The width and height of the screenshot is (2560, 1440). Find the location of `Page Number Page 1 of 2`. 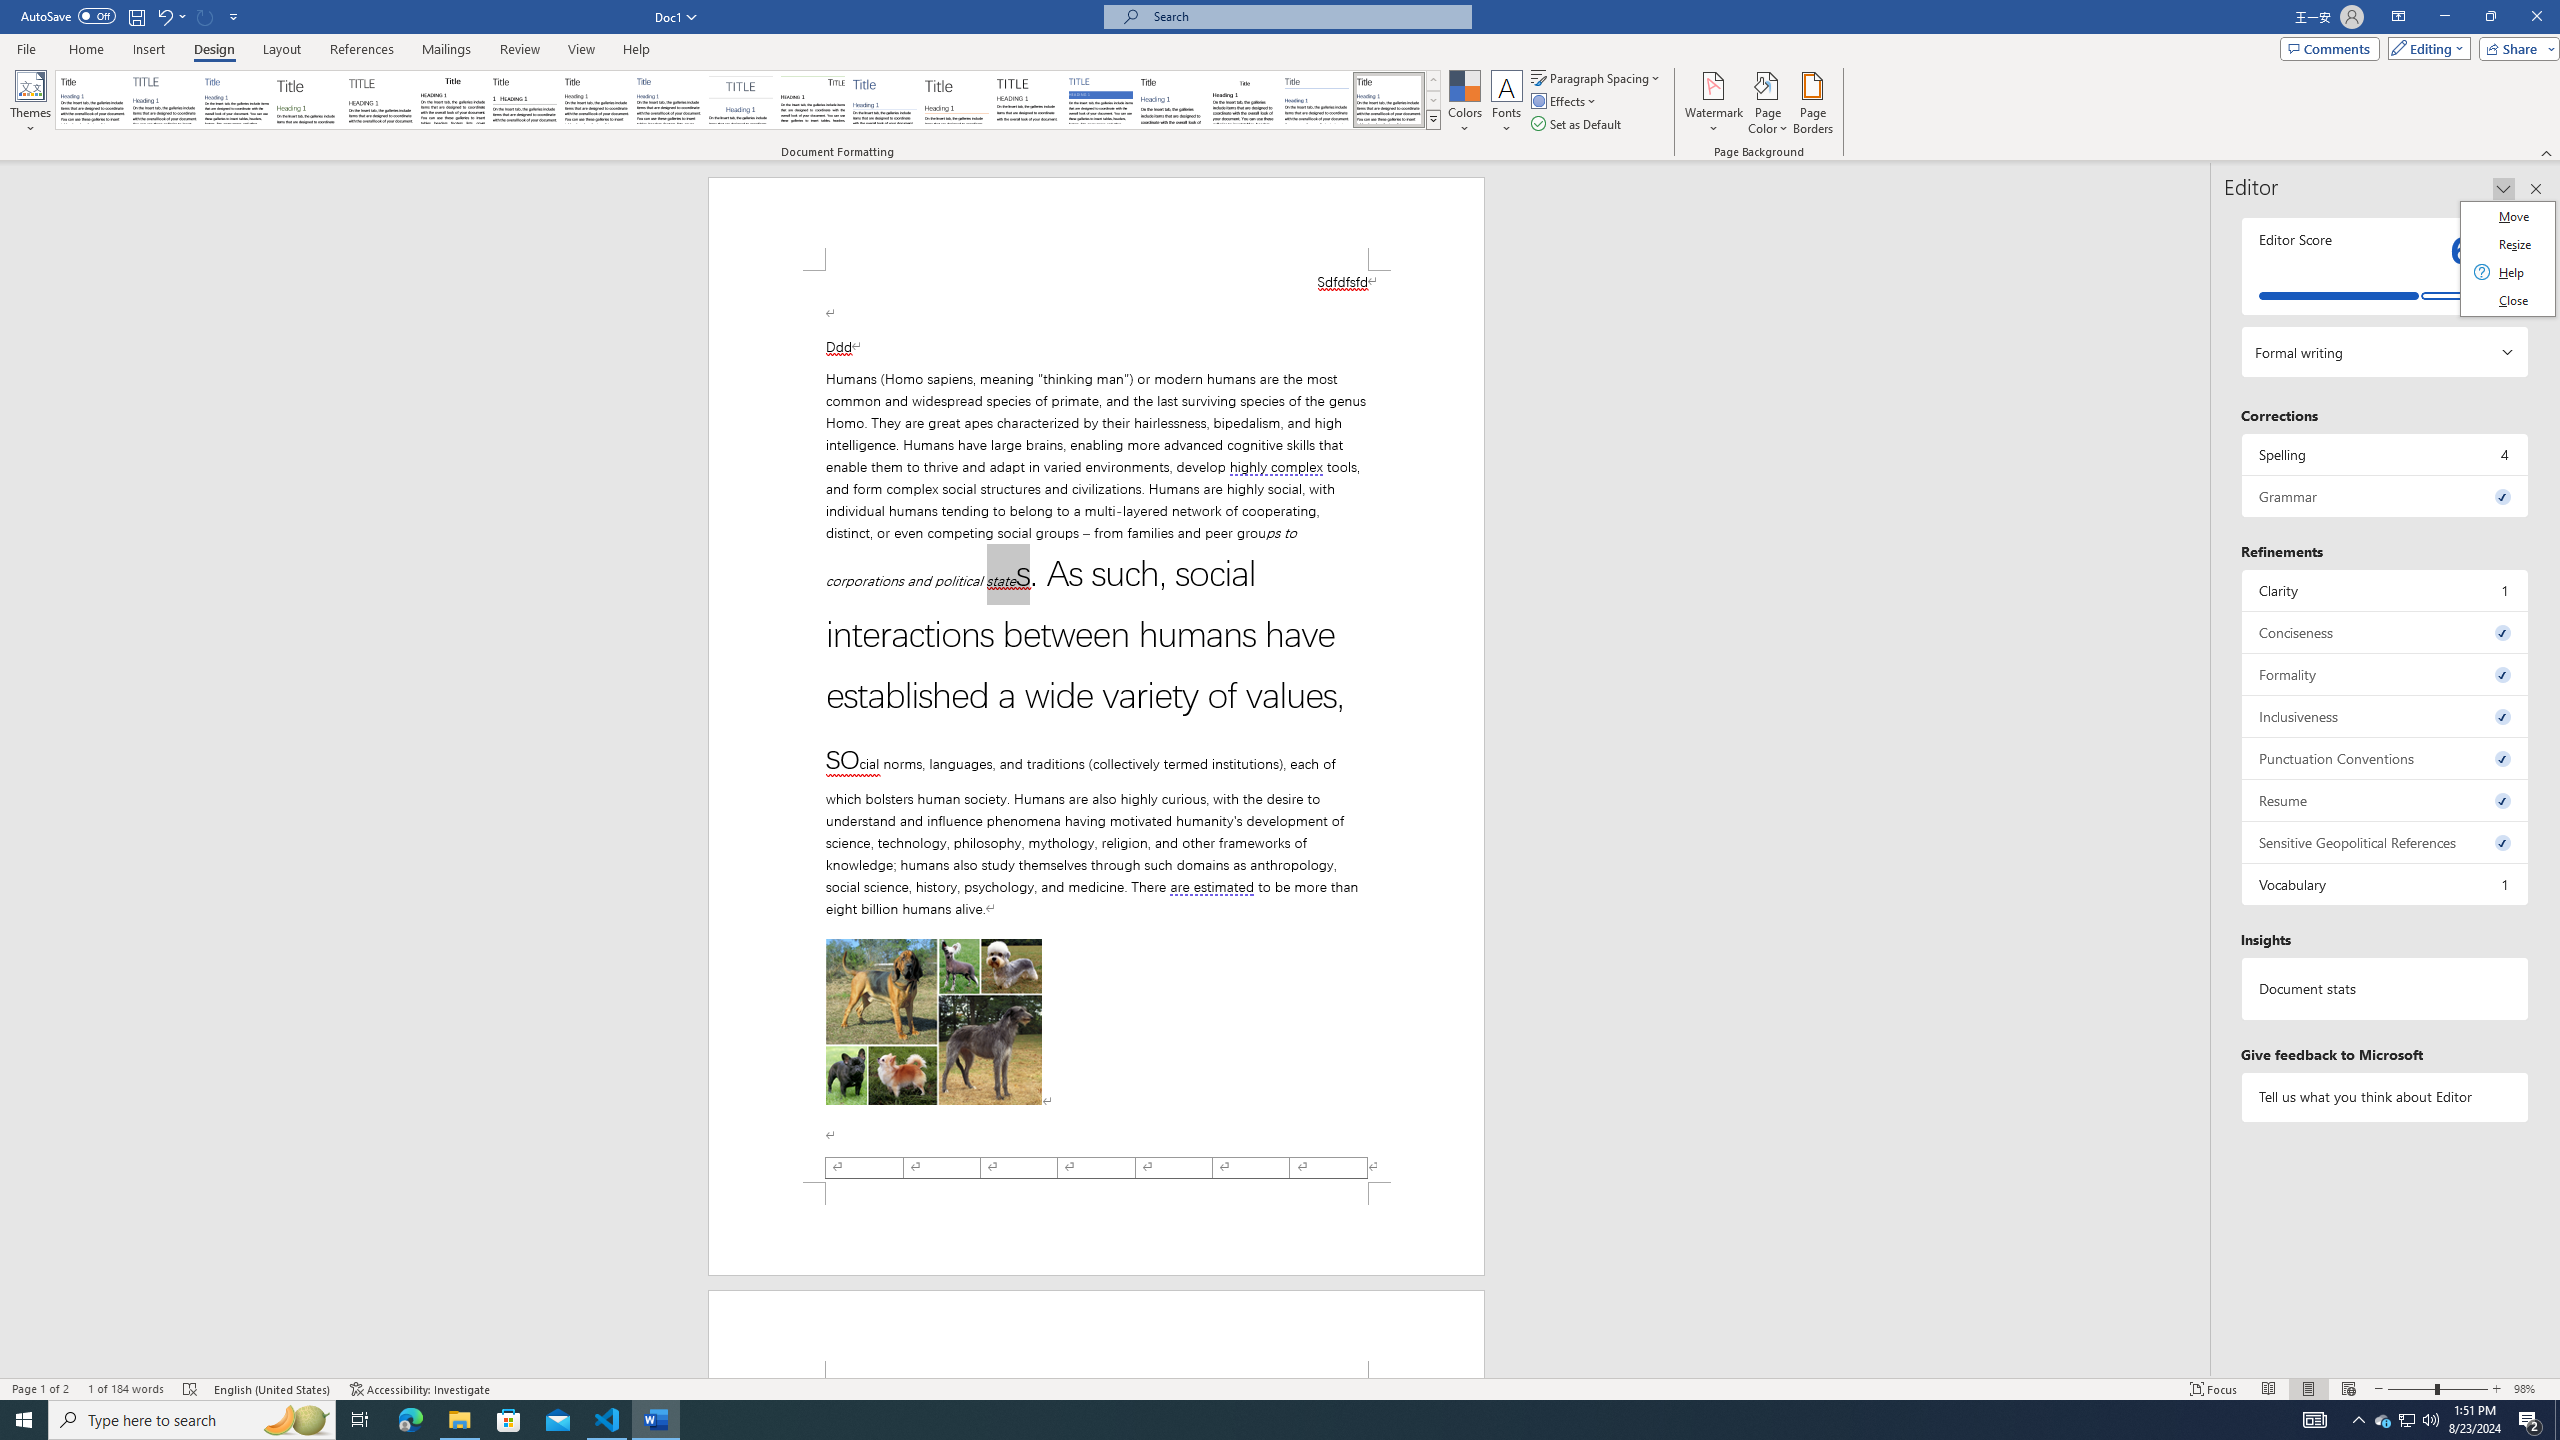

Page Number Page 1 of 2 is located at coordinates (40, 1389).